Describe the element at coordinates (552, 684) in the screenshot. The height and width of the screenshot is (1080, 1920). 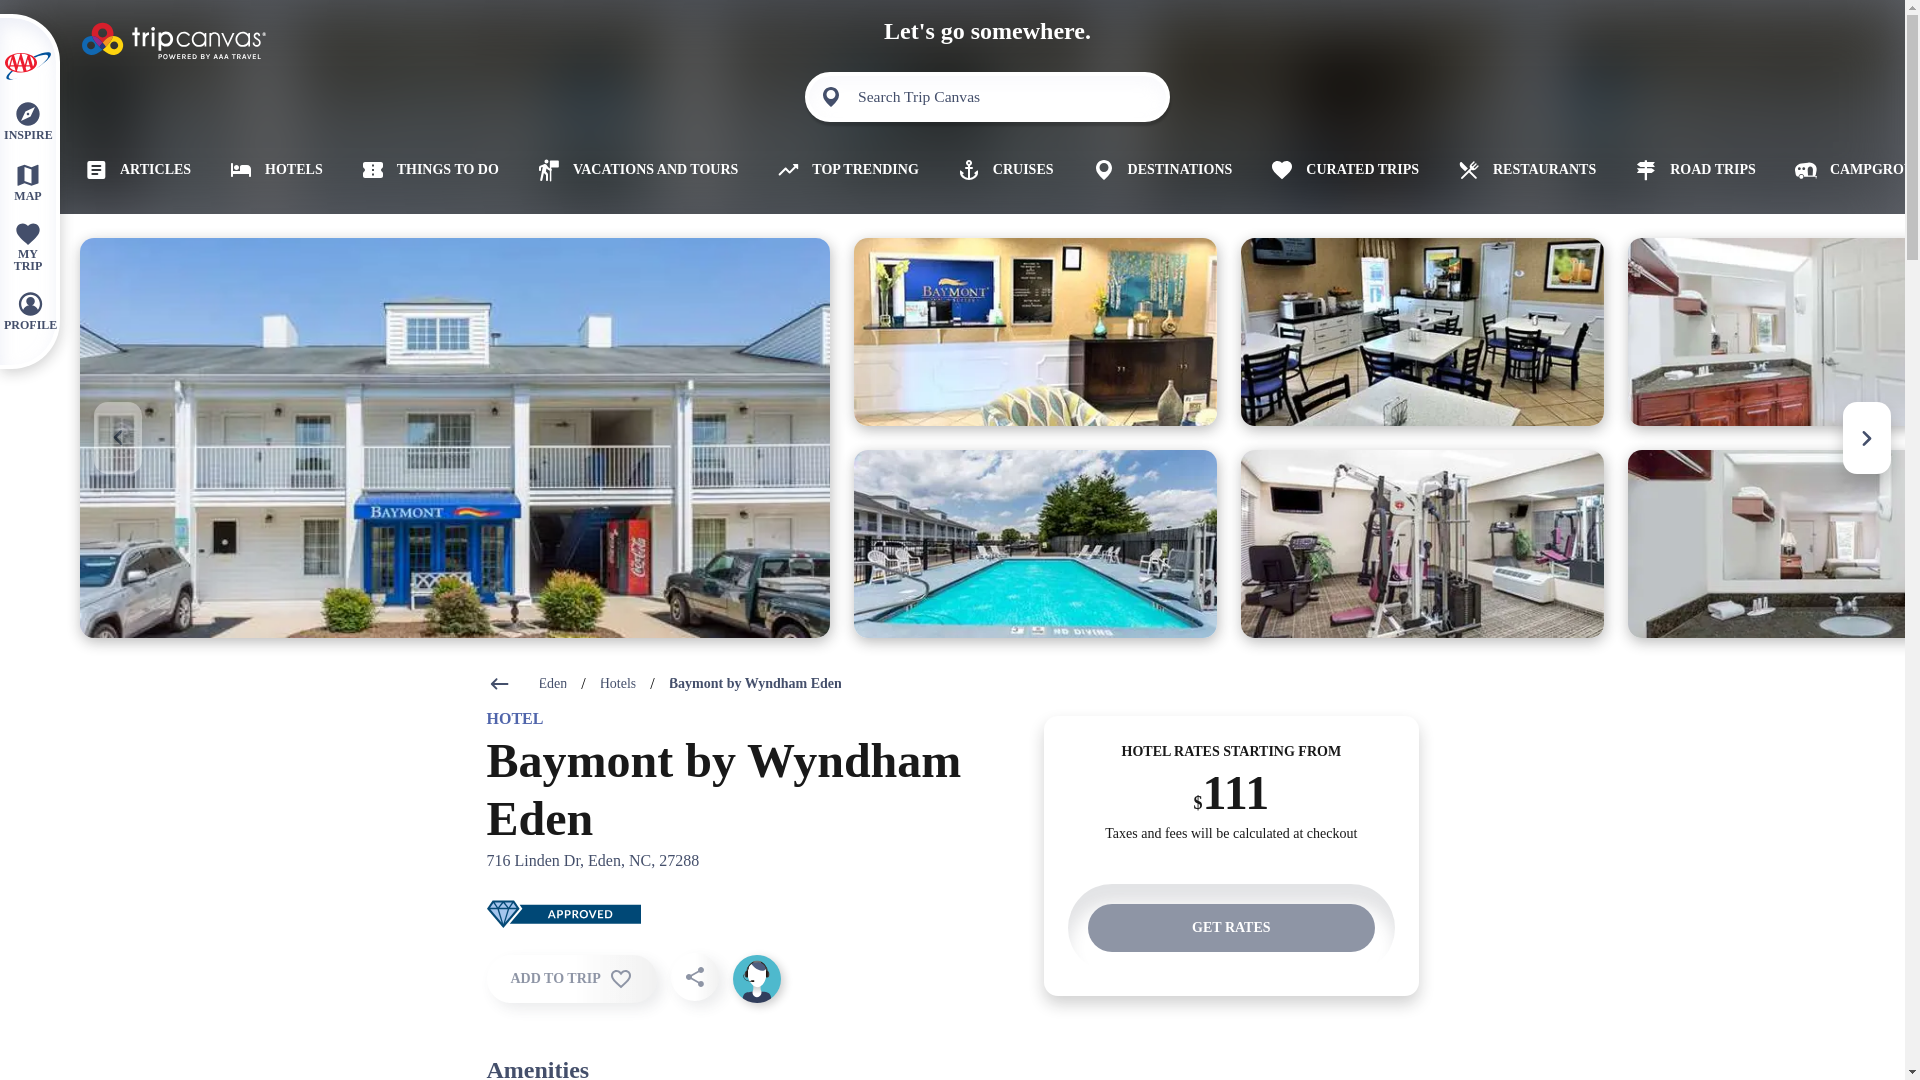
I see `Eden` at that location.